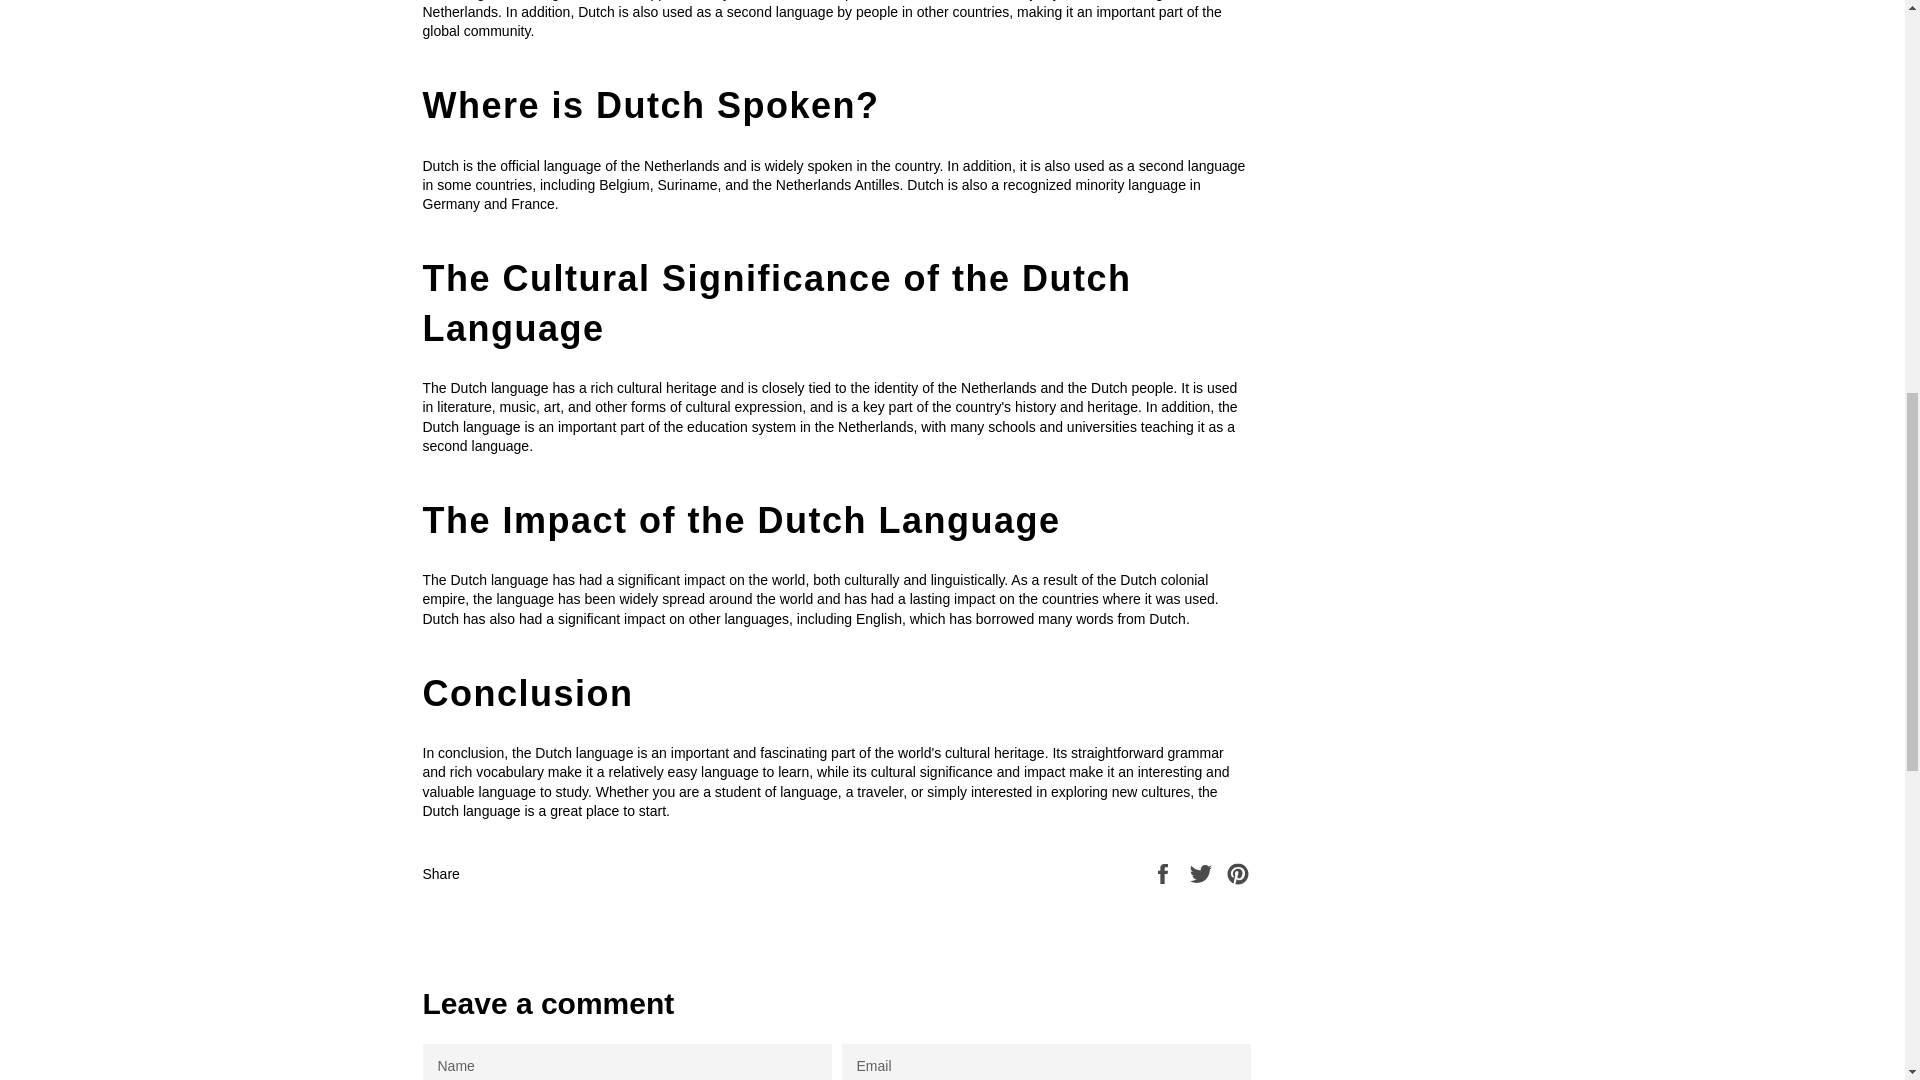 The width and height of the screenshot is (1920, 1080). I want to click on Share on Facebook, so click(1164, 873).